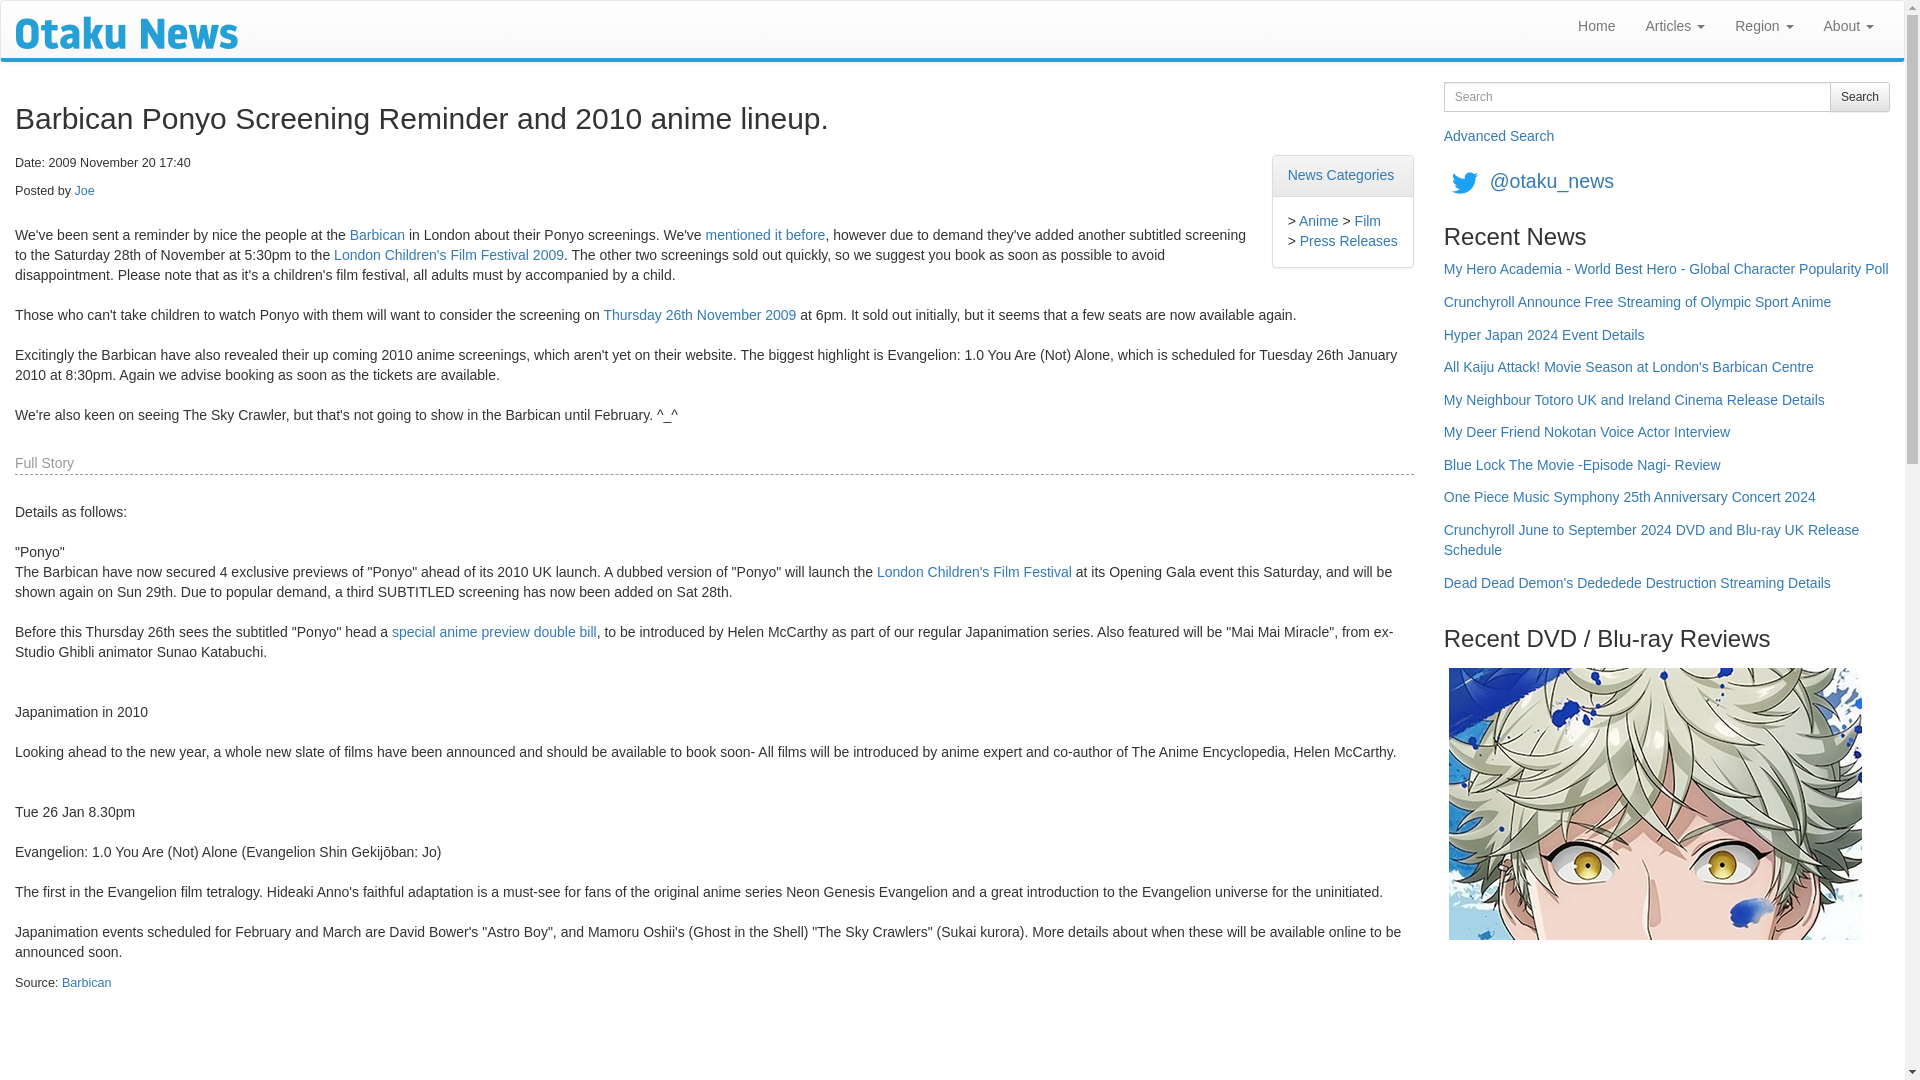  Describe the element at coordinates (1848, 26) in the screenshot. I see `About` at that location.